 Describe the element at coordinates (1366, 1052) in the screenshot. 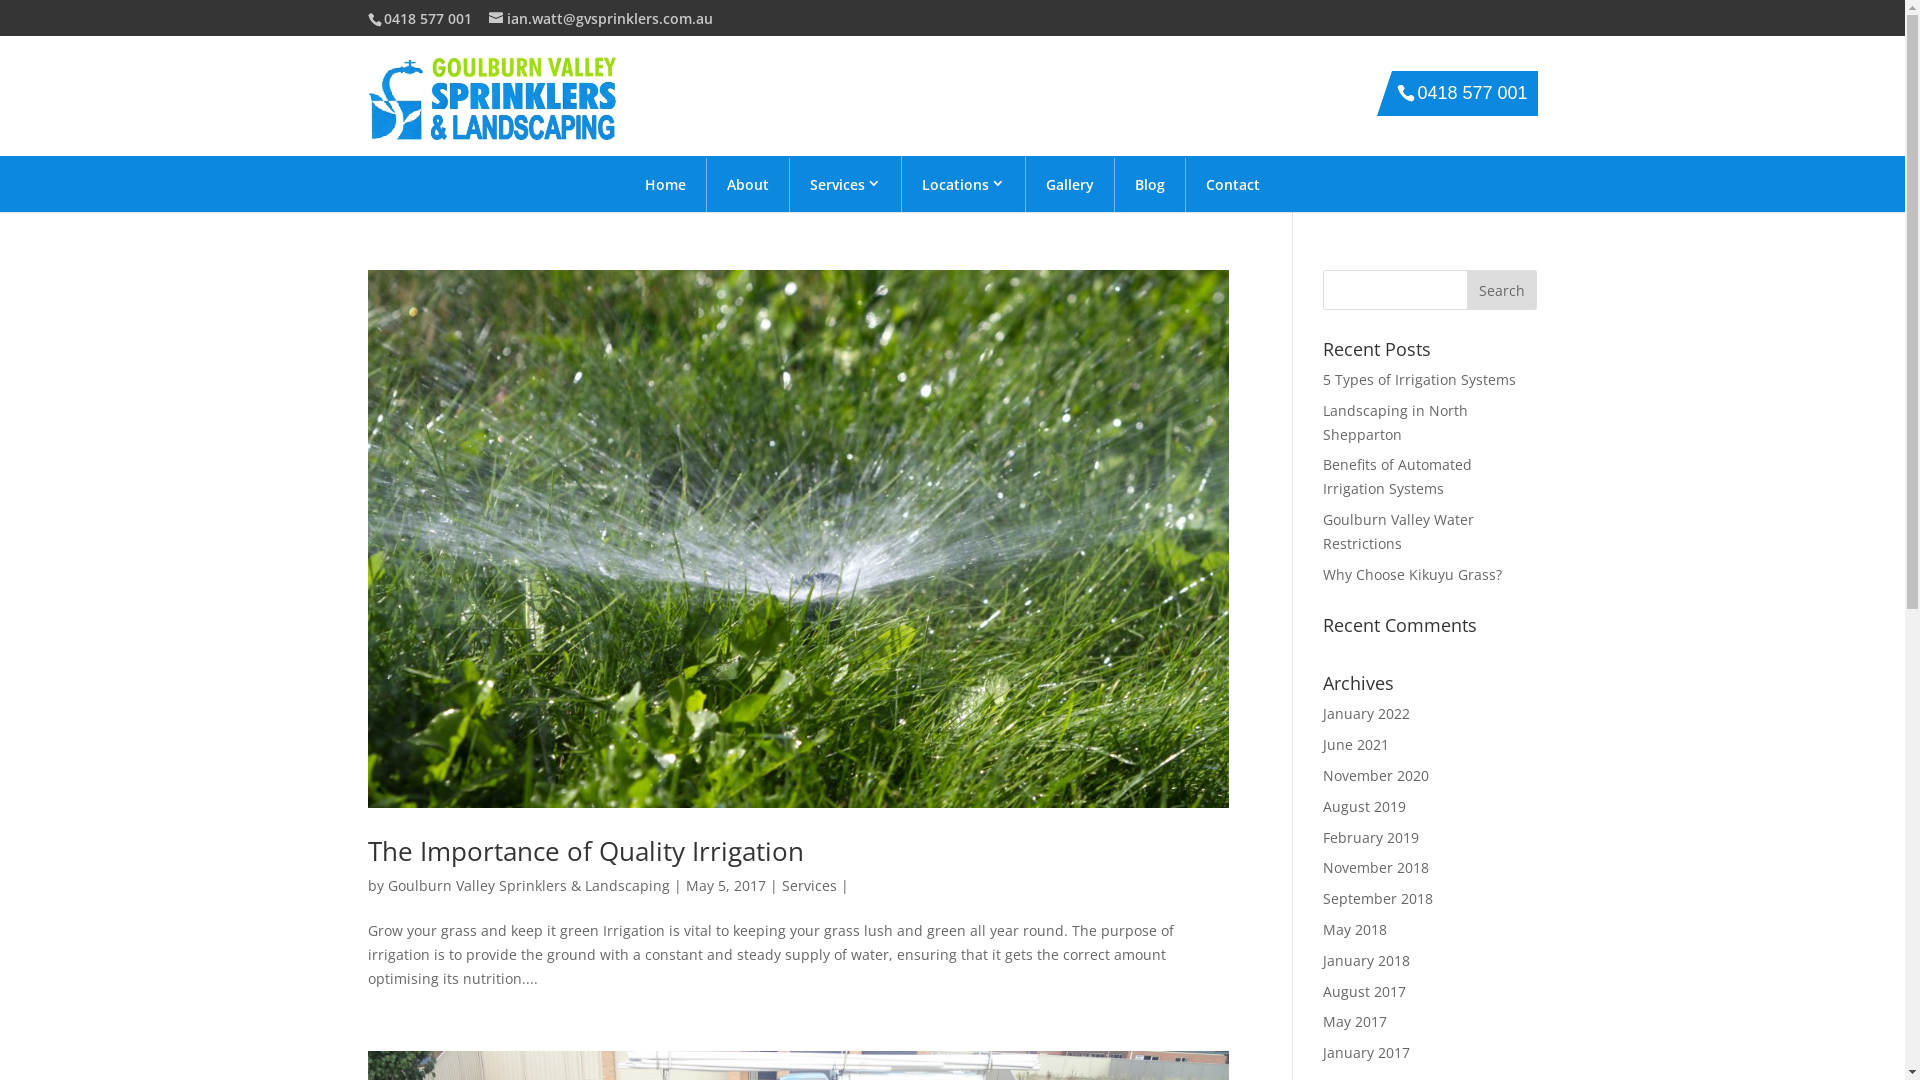

I see `January 2017` at that location.